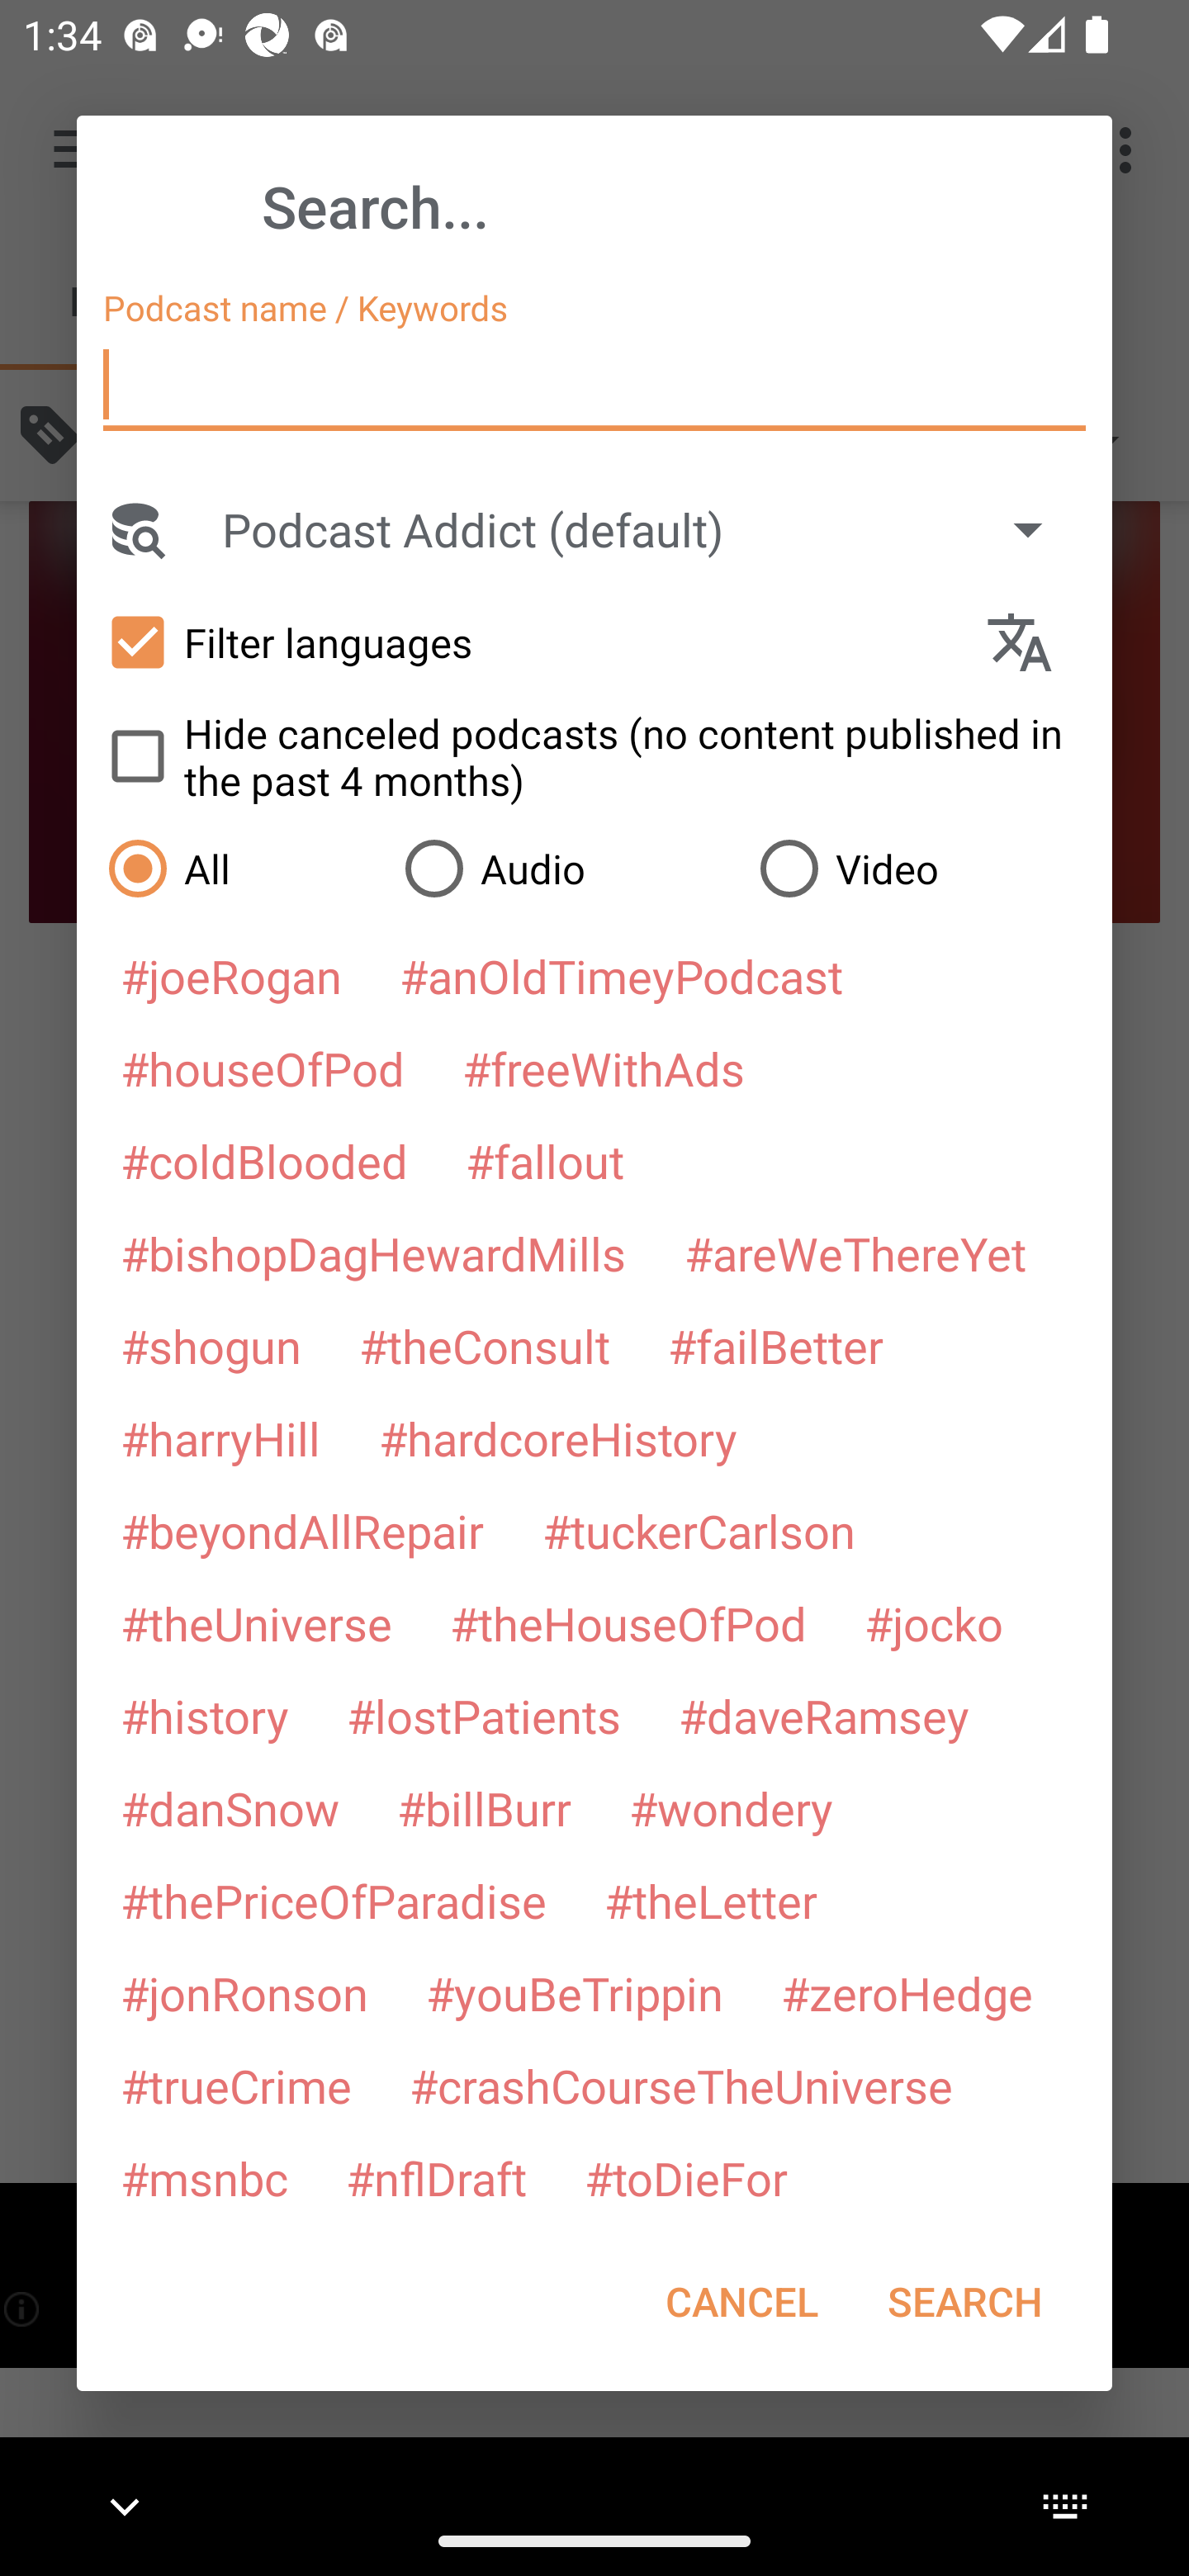 The height and width of the screenshot is (2576, 1189). I want to click on #areWeThereYet, so click(855, 1252).